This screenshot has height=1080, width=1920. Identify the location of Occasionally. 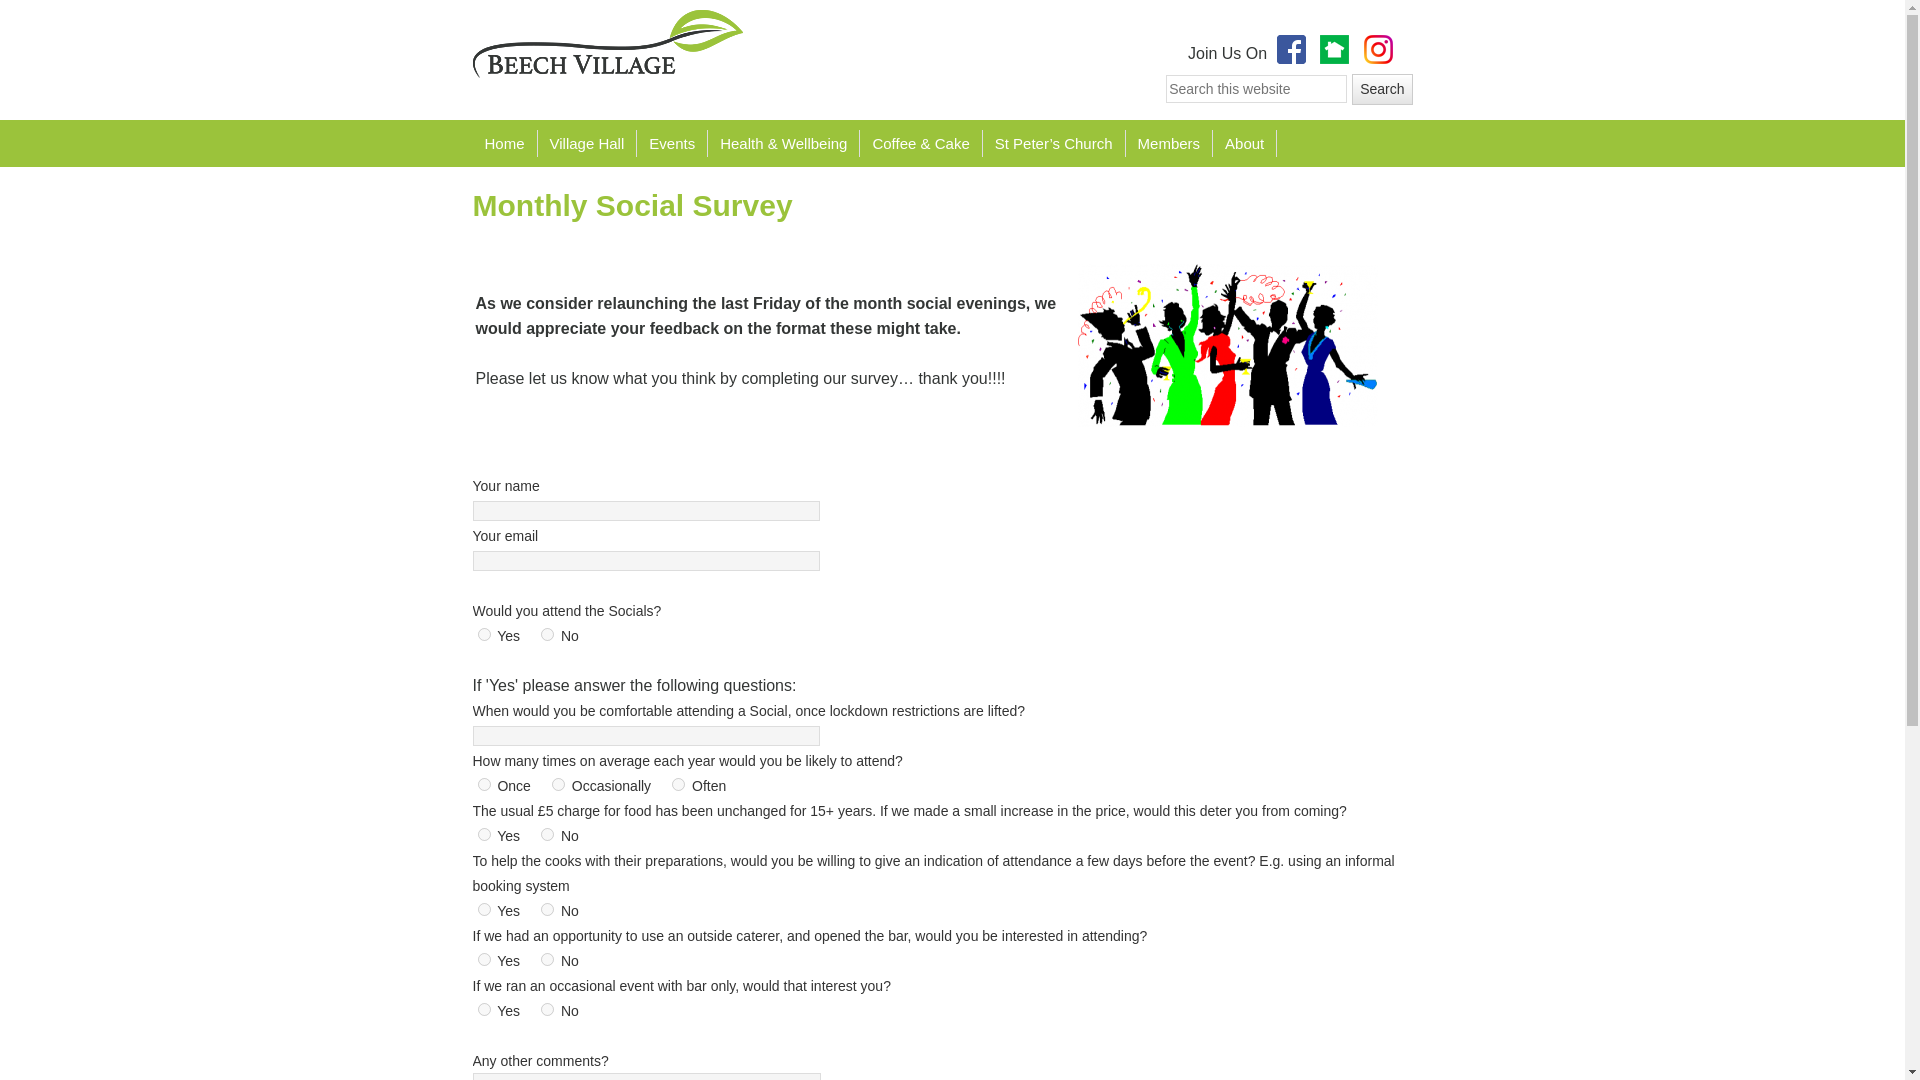
(558, 784).